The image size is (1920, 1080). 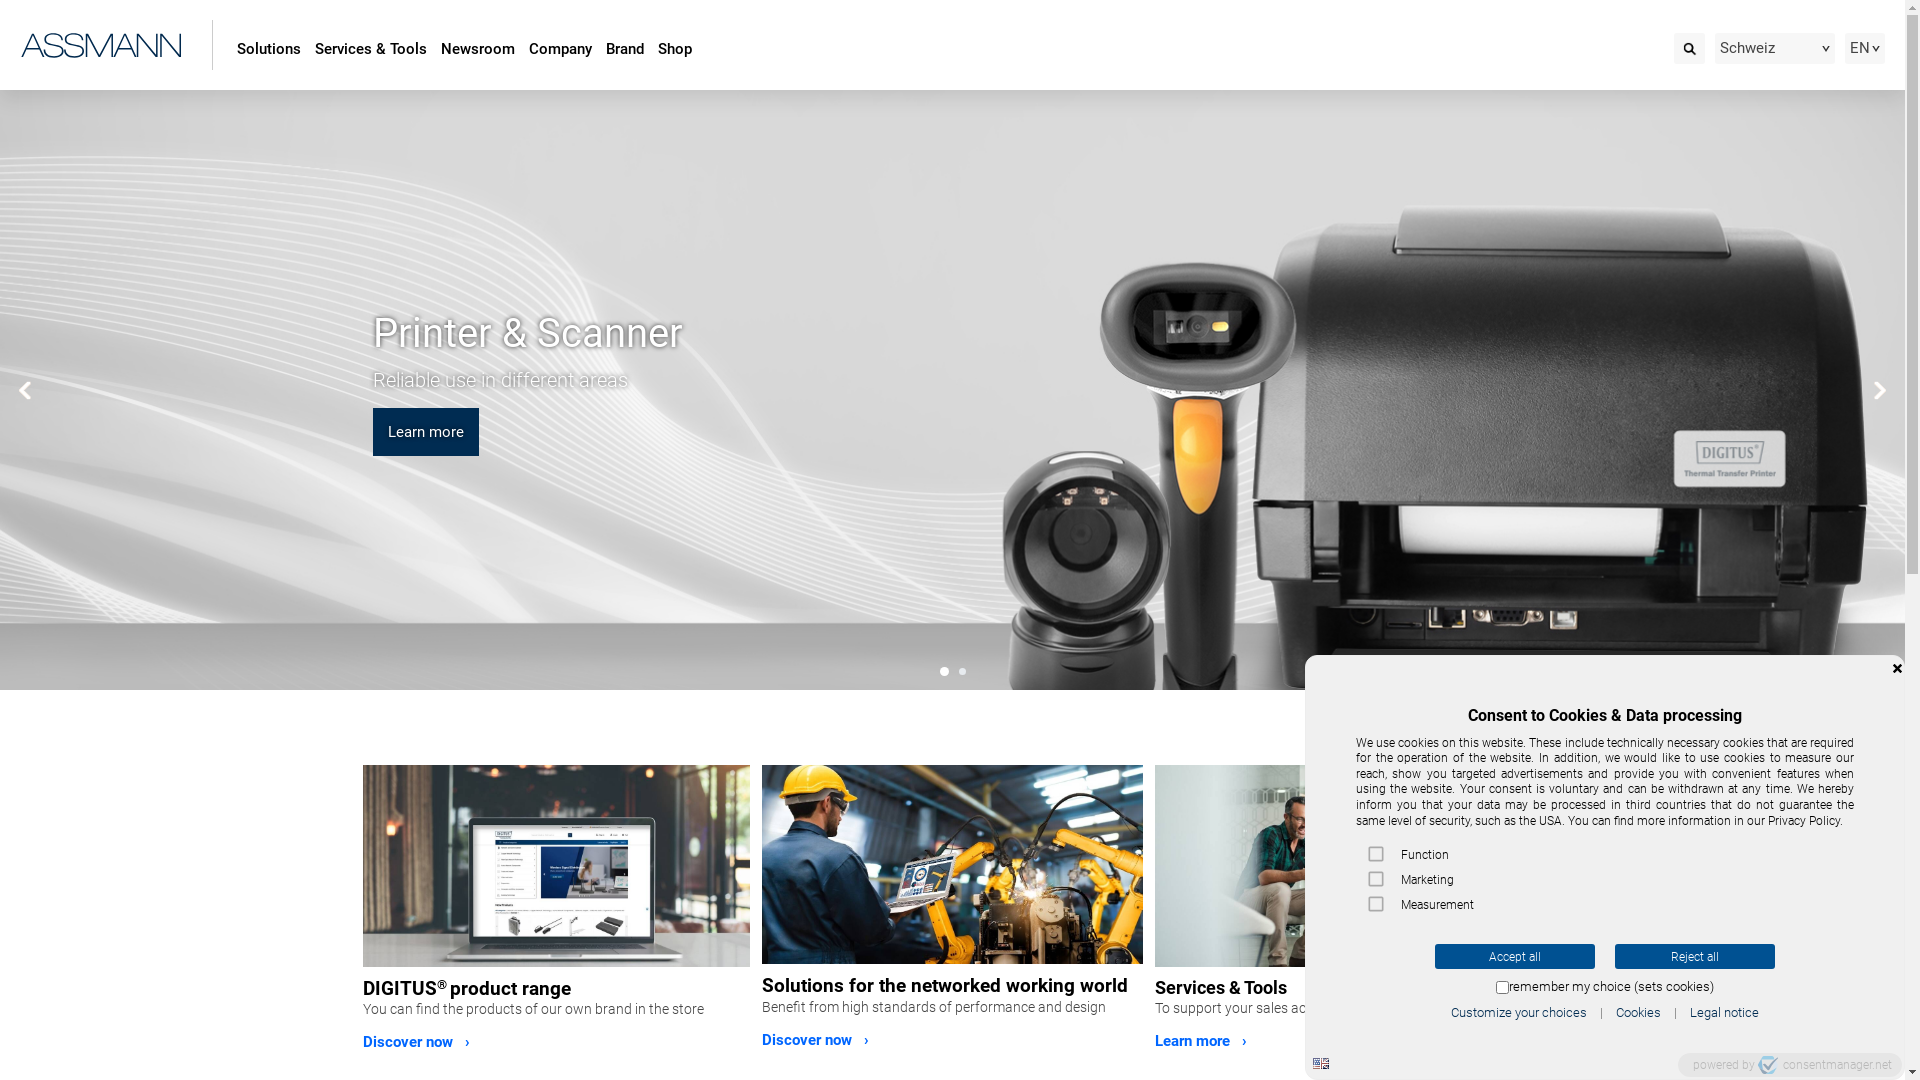 What do you see at coordinates (556, 866) in the screenshot?
I see `ACH Shop` at bounding box center [556, 866].